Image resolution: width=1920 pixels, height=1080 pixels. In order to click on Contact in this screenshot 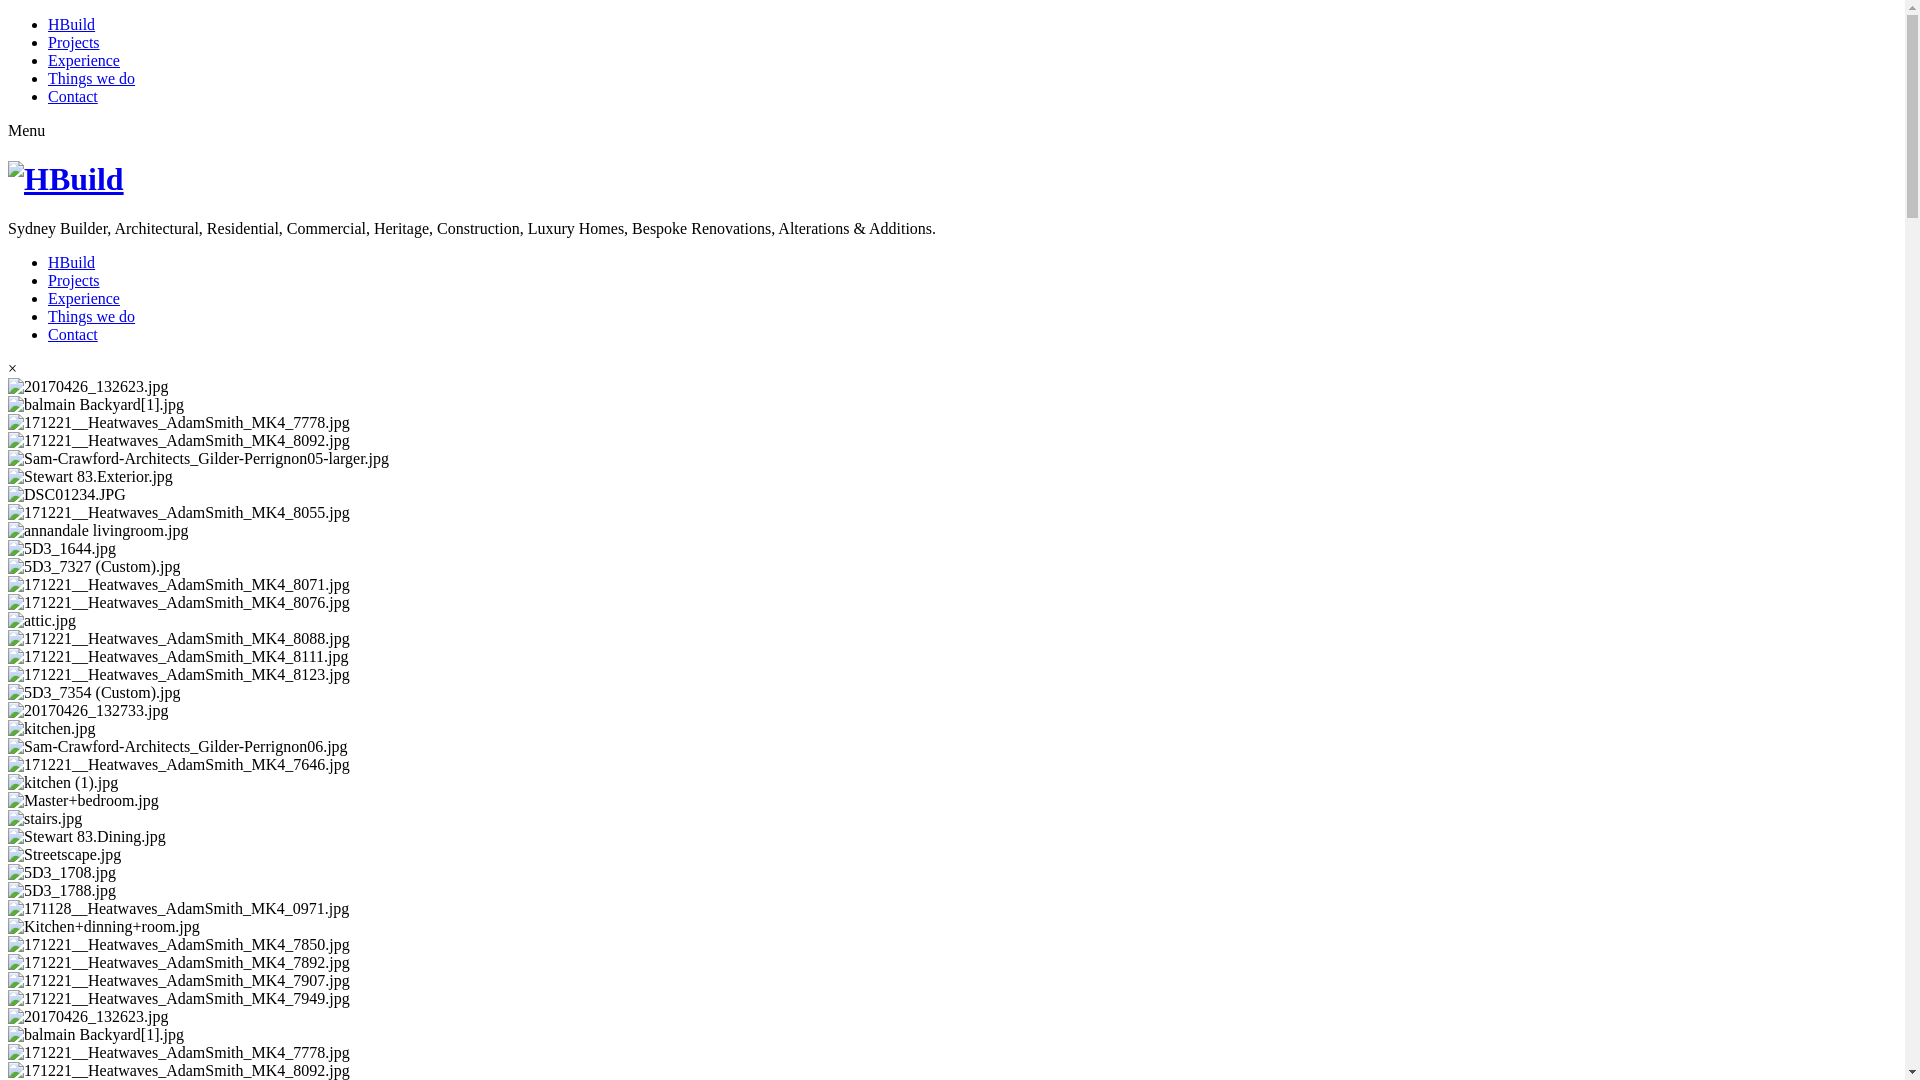, I will do `click(73, 334)`.